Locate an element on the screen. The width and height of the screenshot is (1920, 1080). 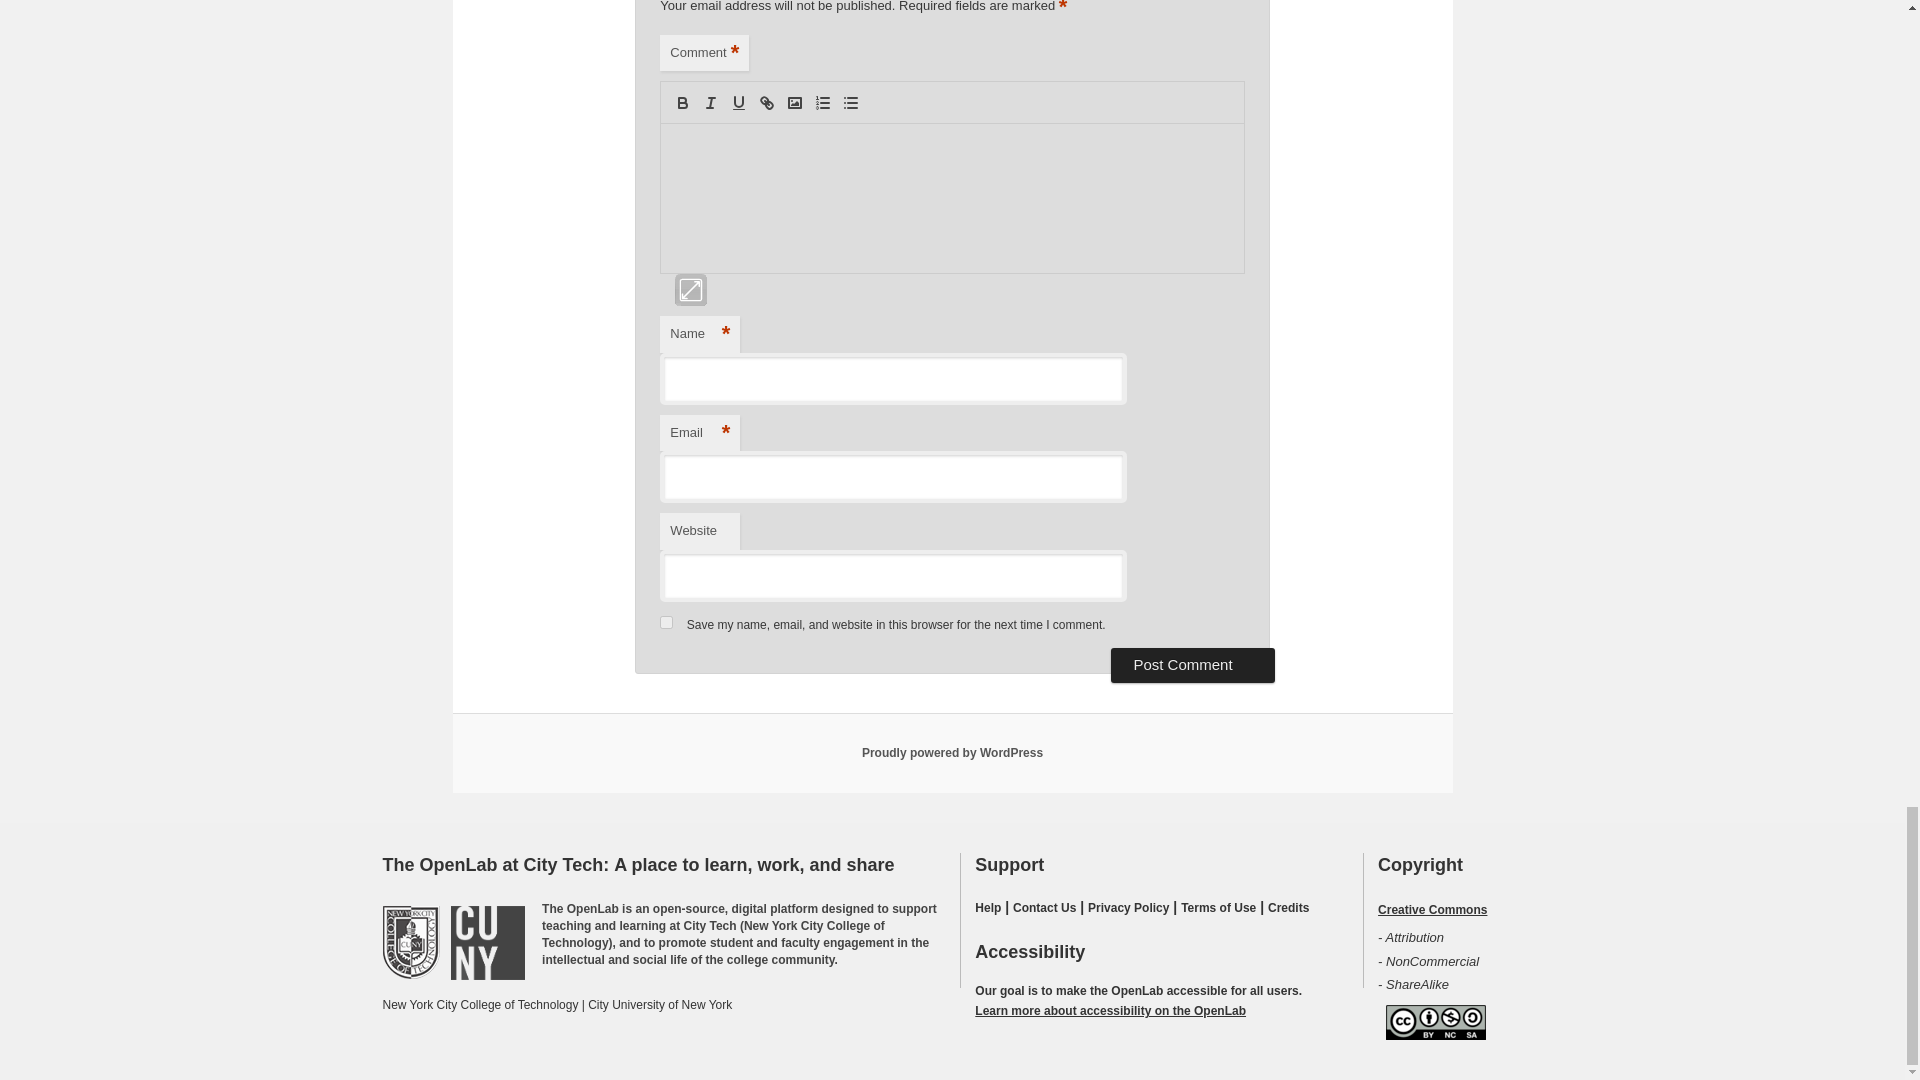
Semantic Personal Publishing Platform is located at coordinates (952, 753).